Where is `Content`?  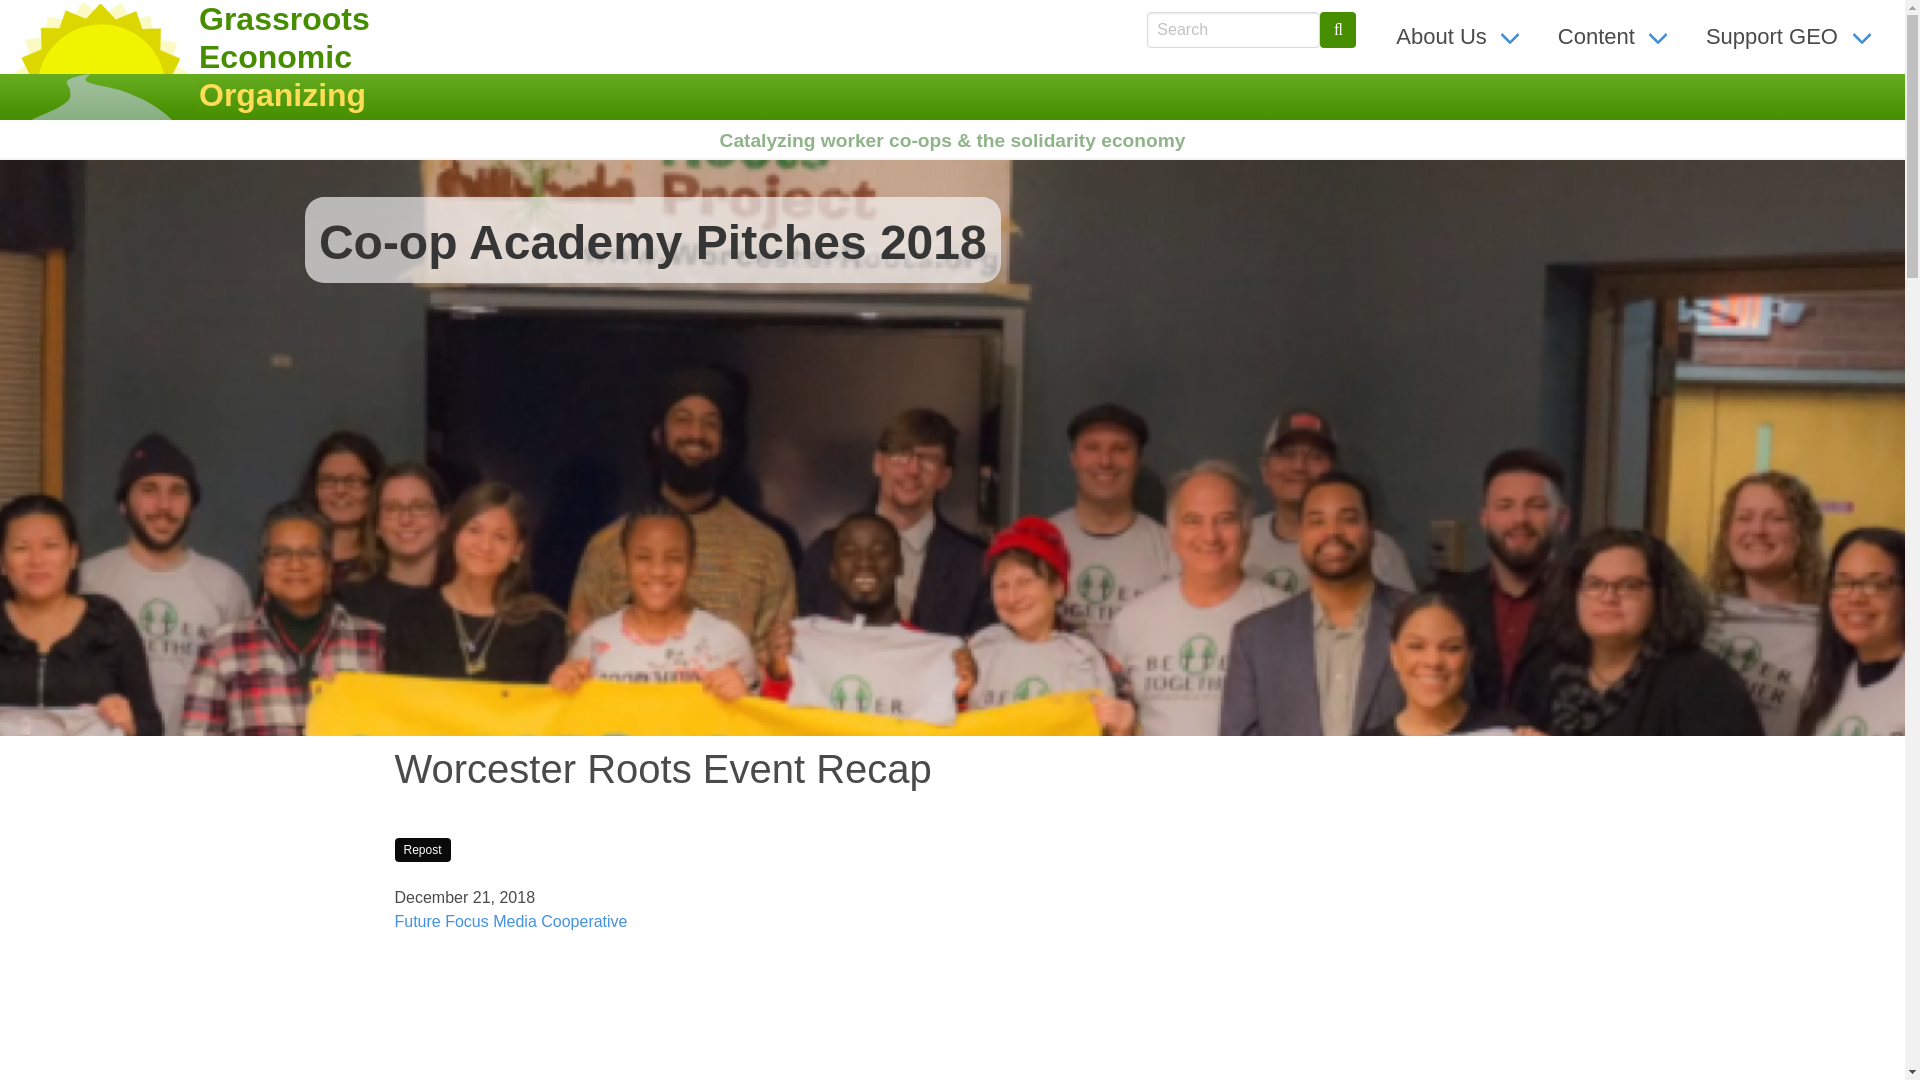
Content is located at coordinates (1615, 36).